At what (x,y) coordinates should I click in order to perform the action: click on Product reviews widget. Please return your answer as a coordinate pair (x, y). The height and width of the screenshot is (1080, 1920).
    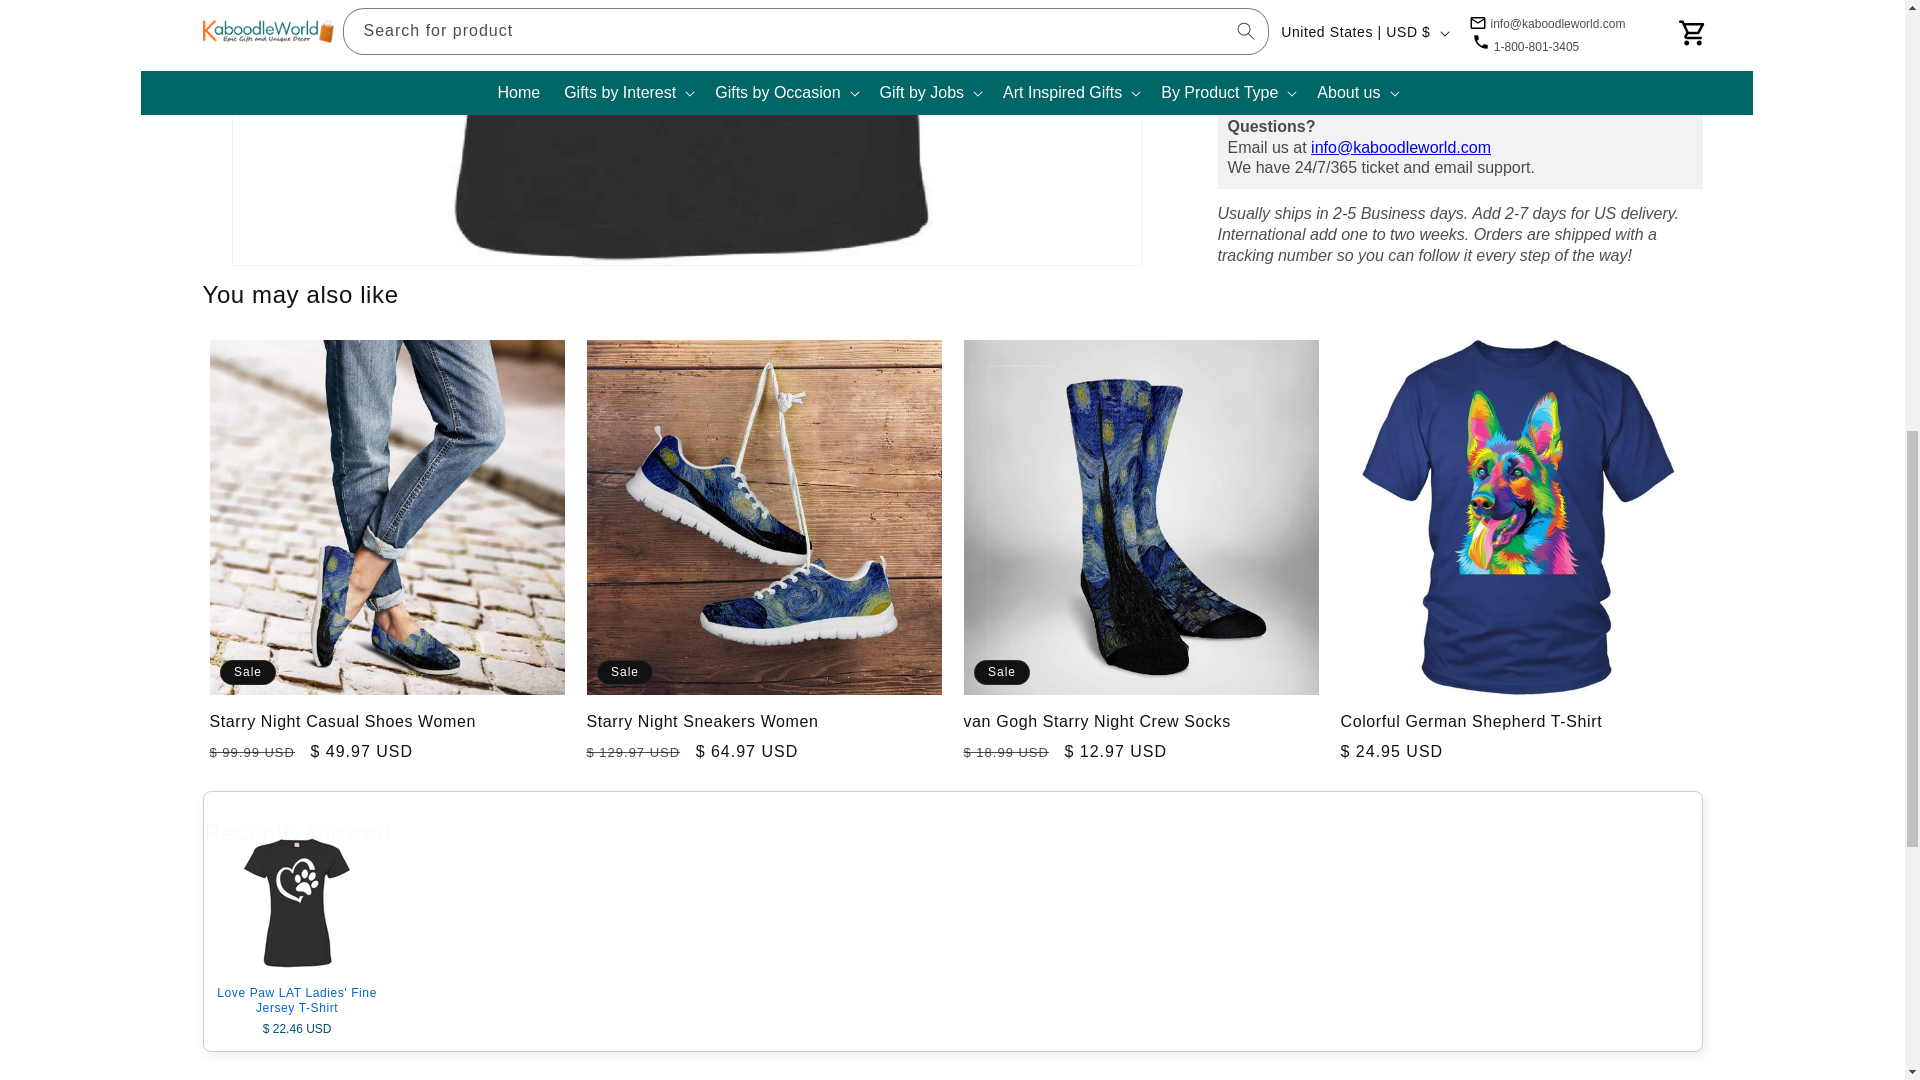
    Looking at the image, I should click on (952, 1070).